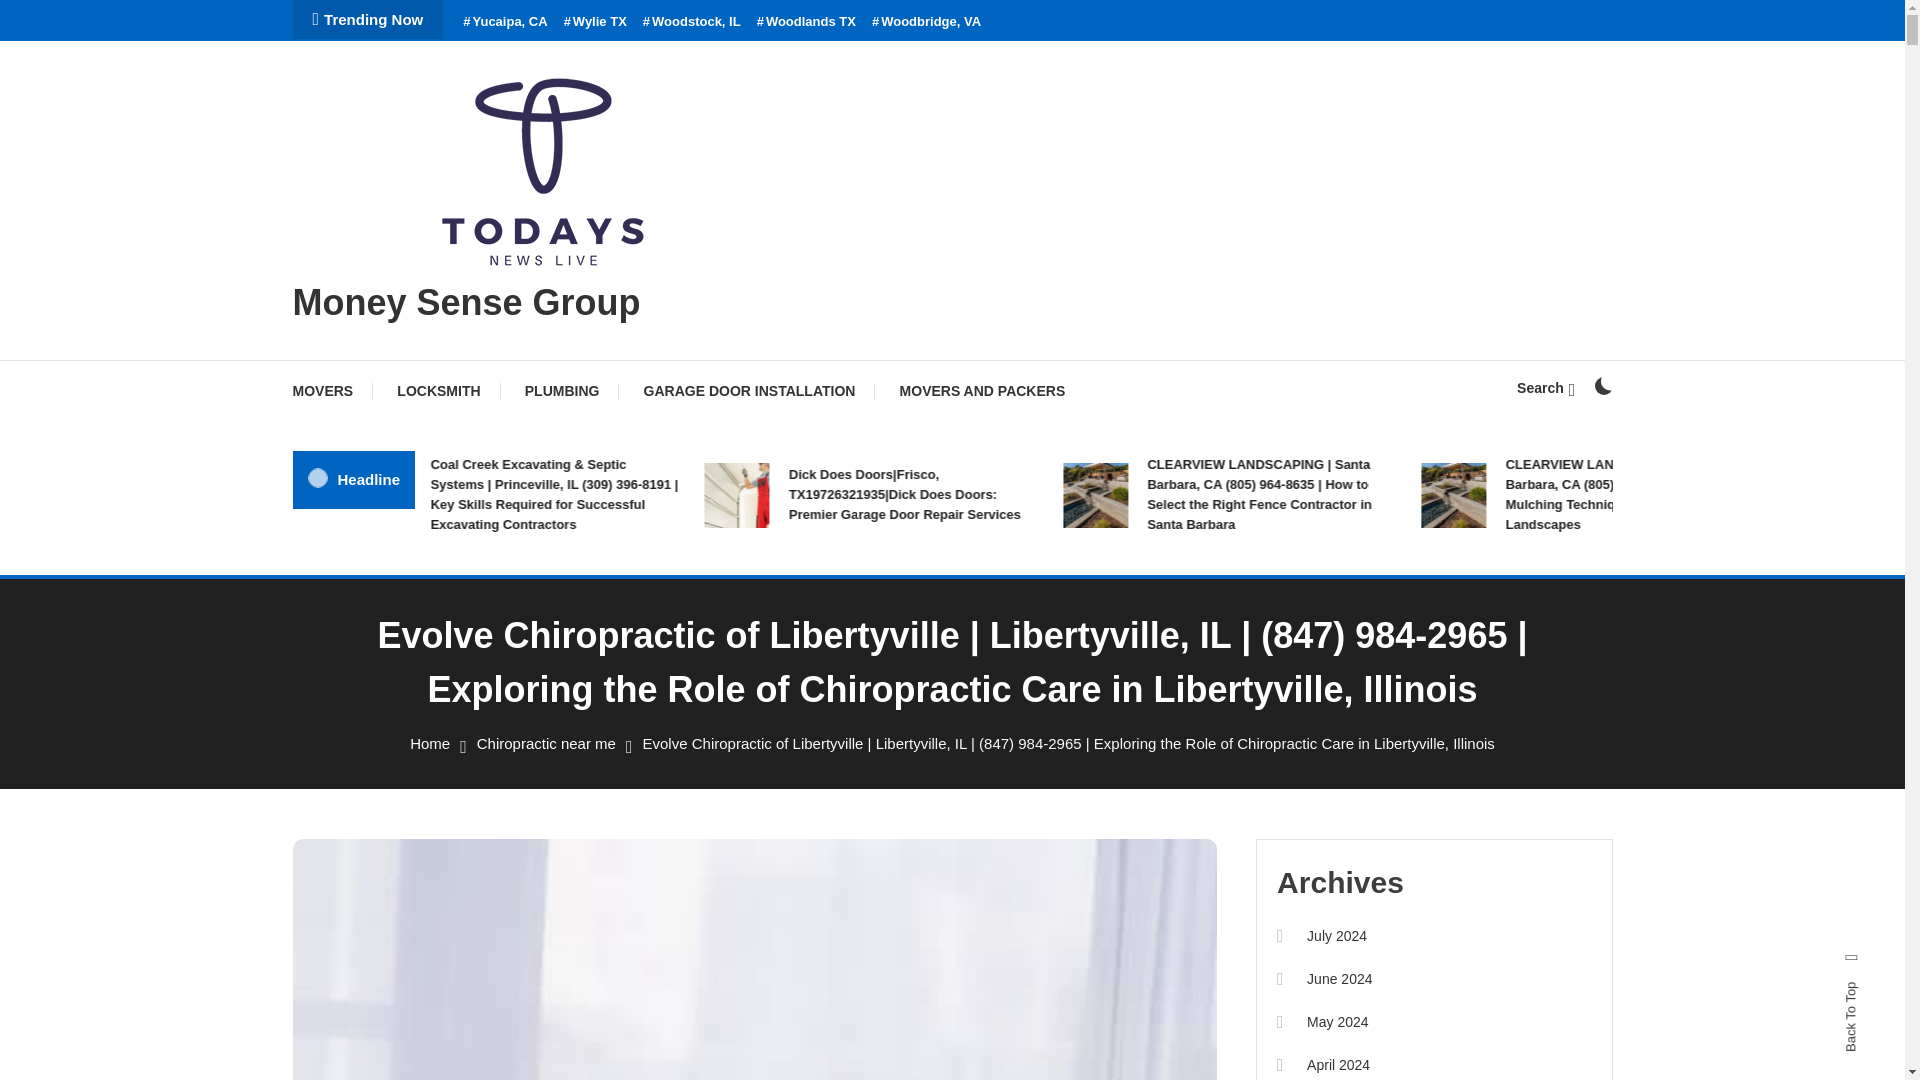 Image resolution: width=1920 pixels, height=1080 pixels. What do you see at coordinates (332, 390) in the screenshot?
I see `MOVERS` at bounding box center [332, 390].